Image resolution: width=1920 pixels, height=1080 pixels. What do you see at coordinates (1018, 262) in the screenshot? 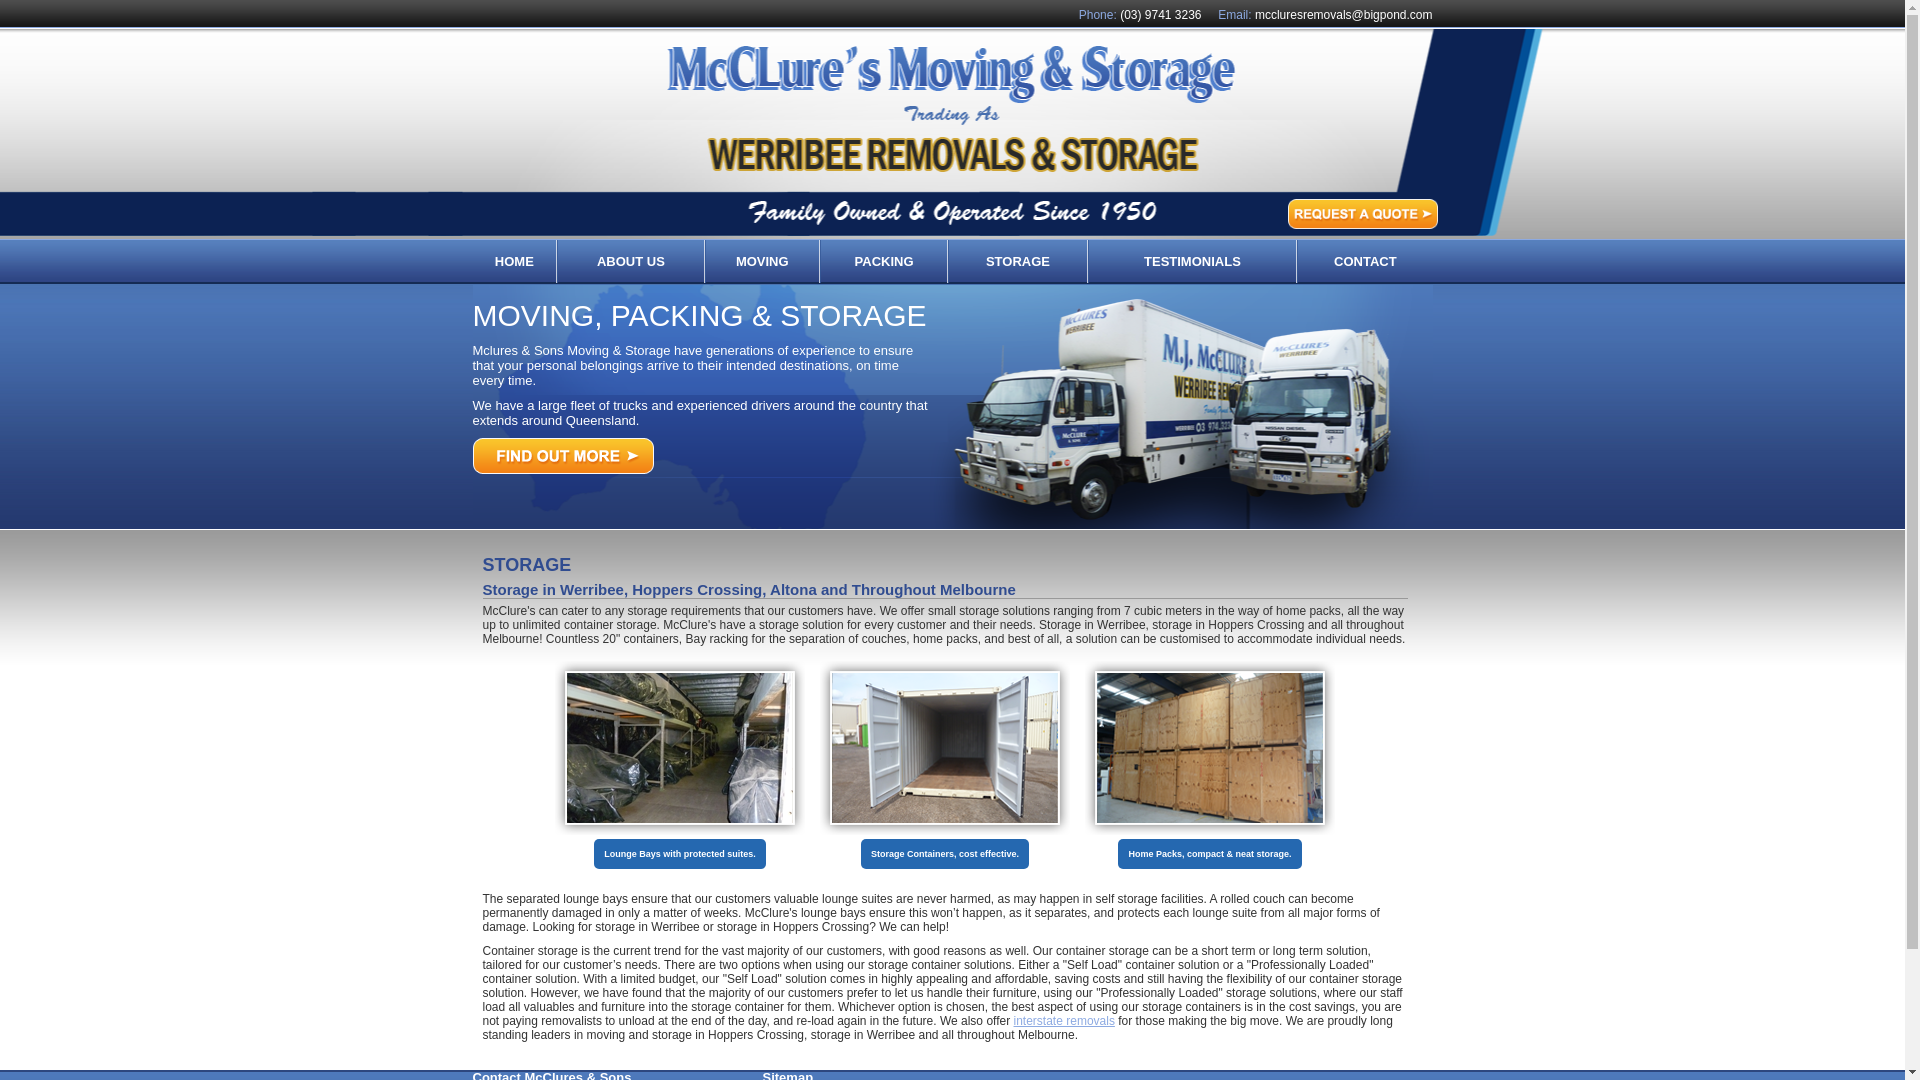
I see `STORAGE` at bounding box center [1018, 262].